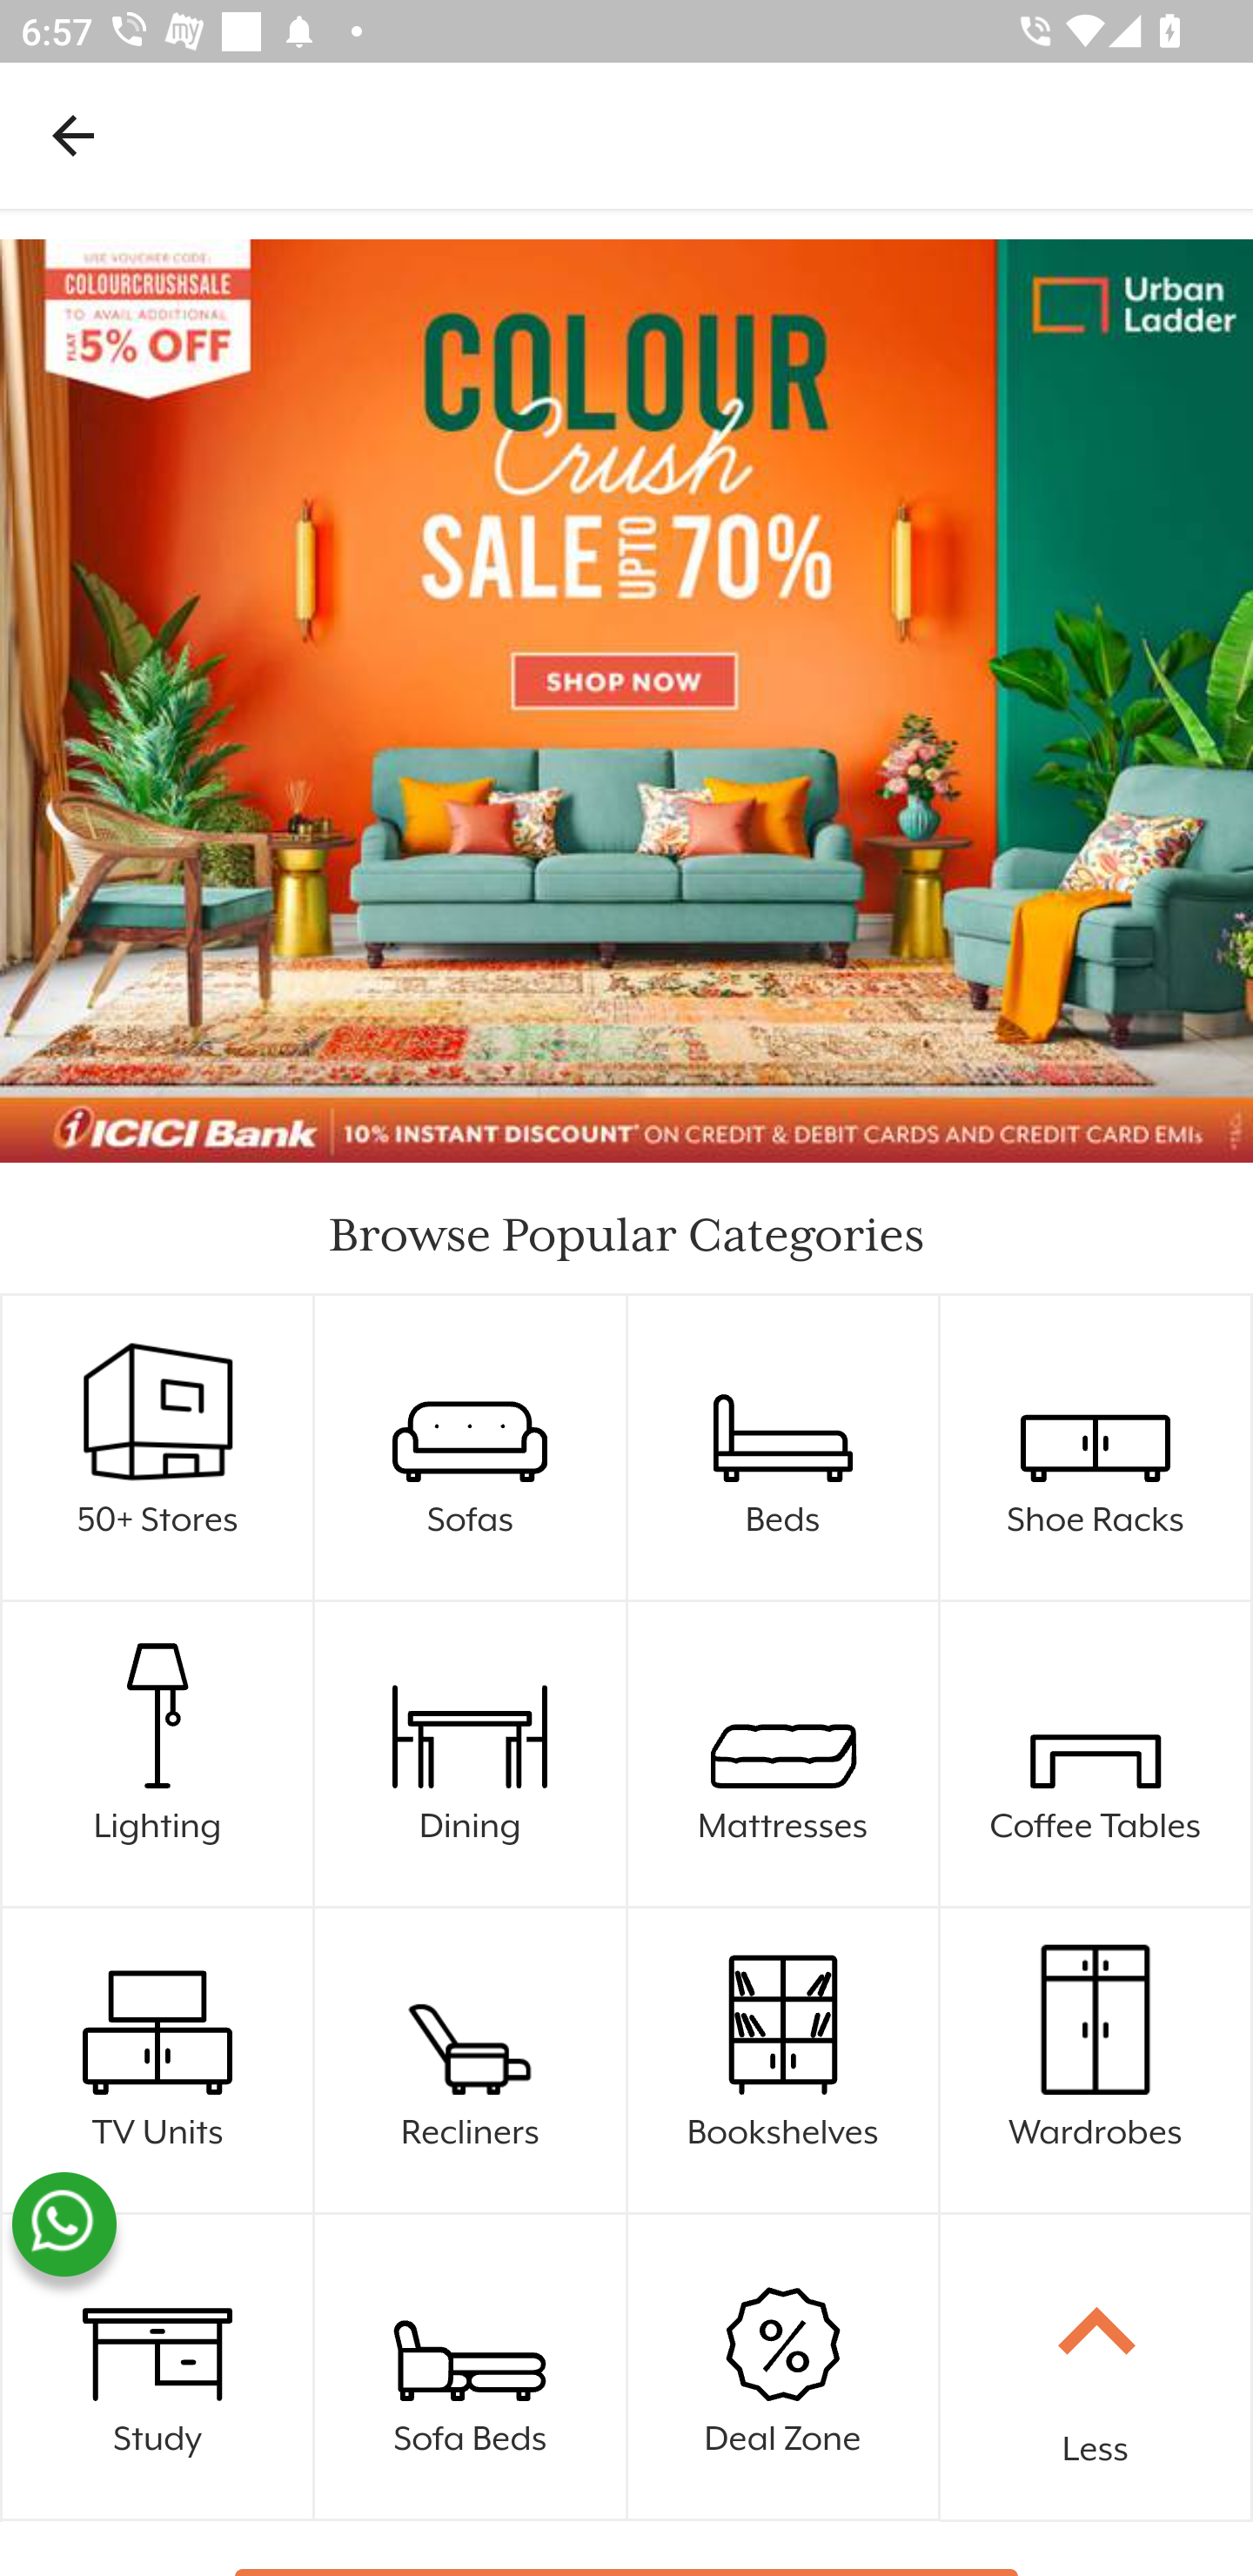 The height and width of the screenshot is (2576, 1253). I want to click on Sofas, so click(471, 1448).